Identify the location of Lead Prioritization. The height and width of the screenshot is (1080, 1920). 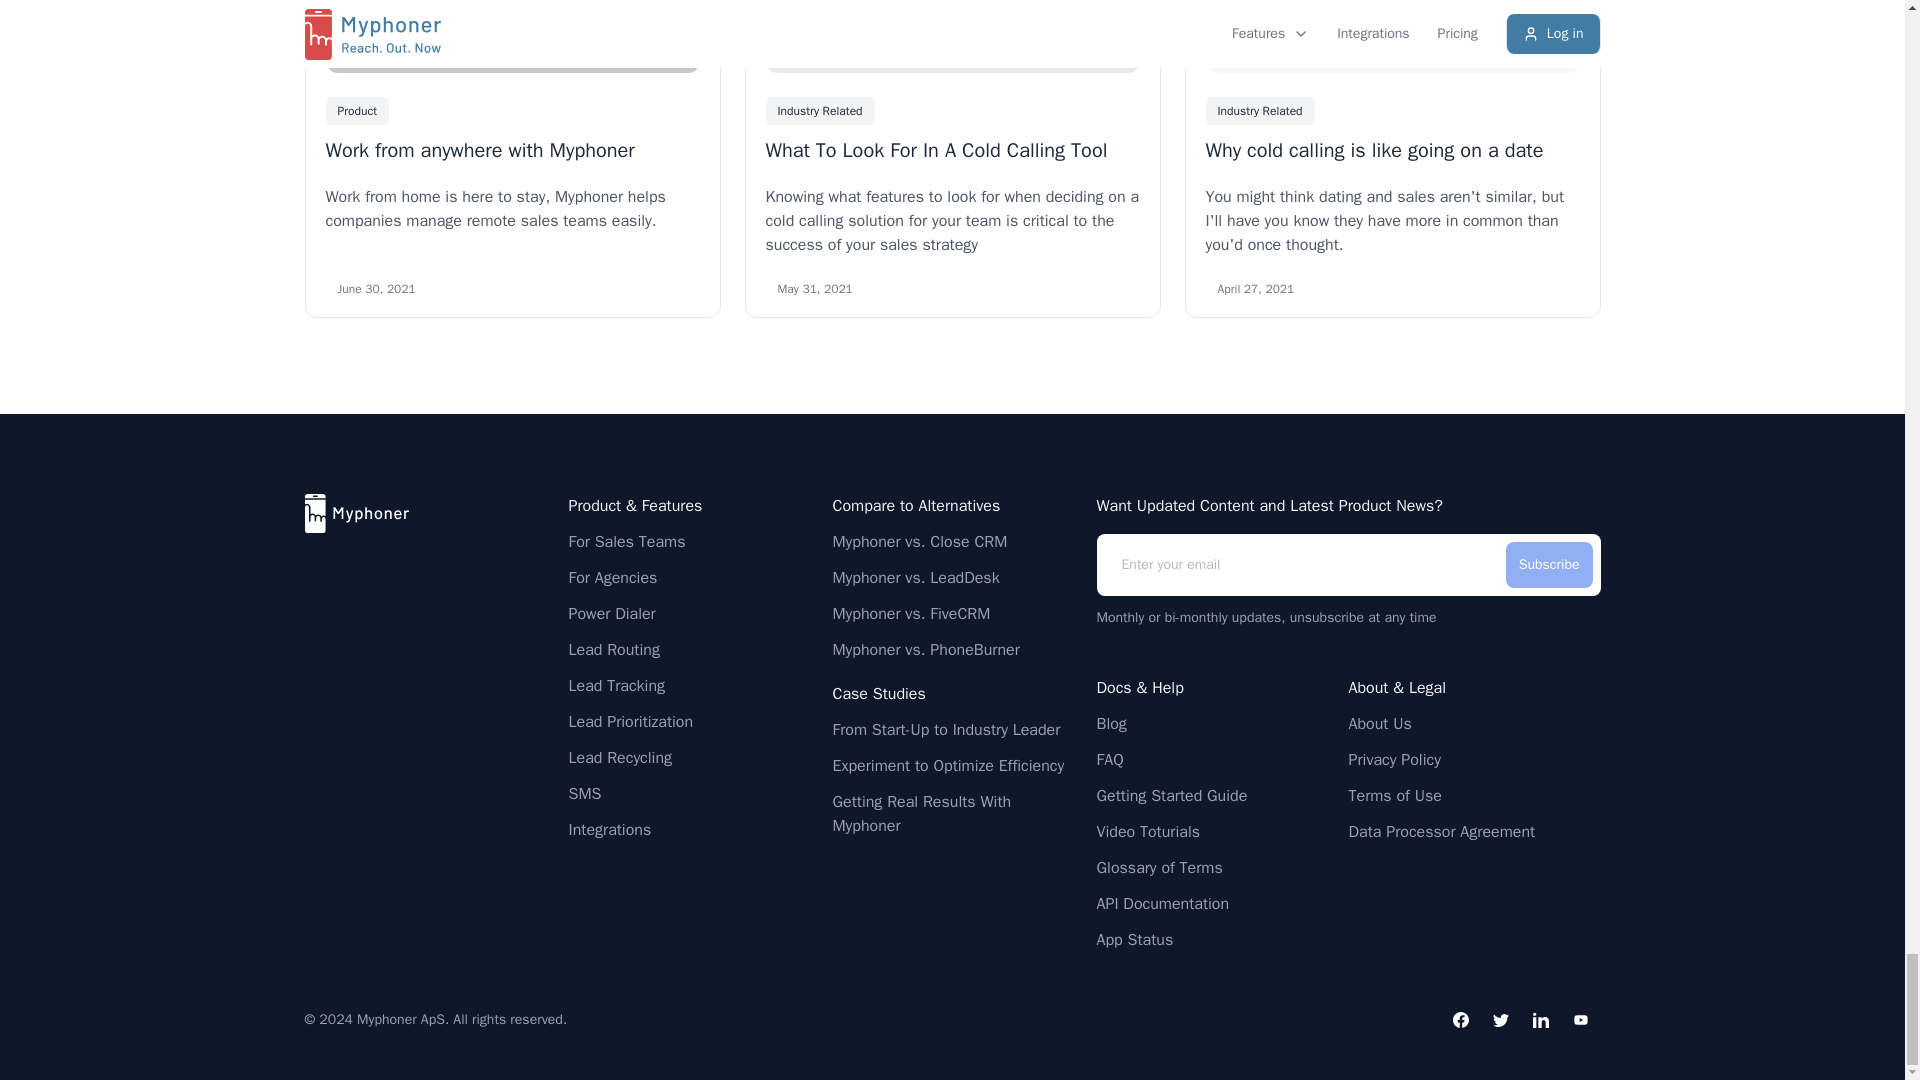
(630, 722).